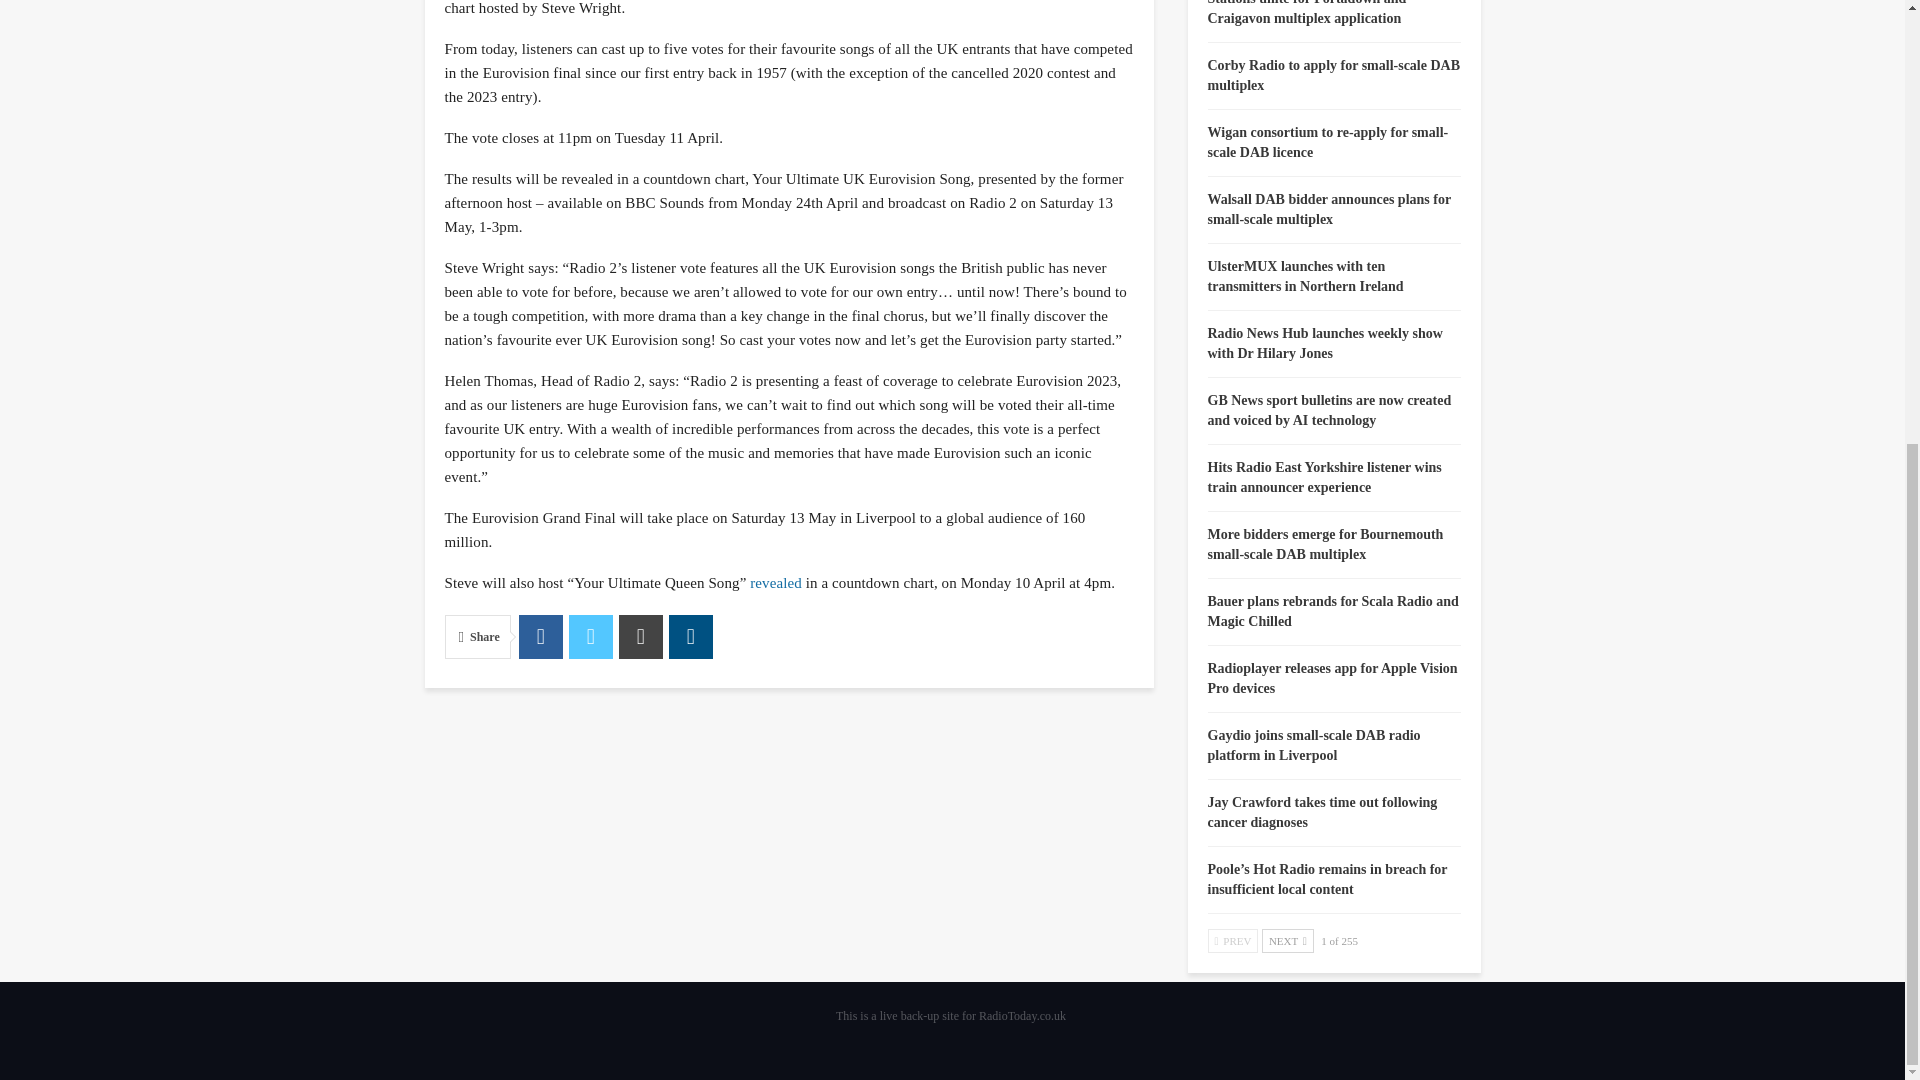 The image size is (1920, 1080). What do you see at coordinates (1334, 75) in the screenshot?
I see `Corby Radio to apply for small-scale DAB multiplex` at bounding box center [1334, 75].